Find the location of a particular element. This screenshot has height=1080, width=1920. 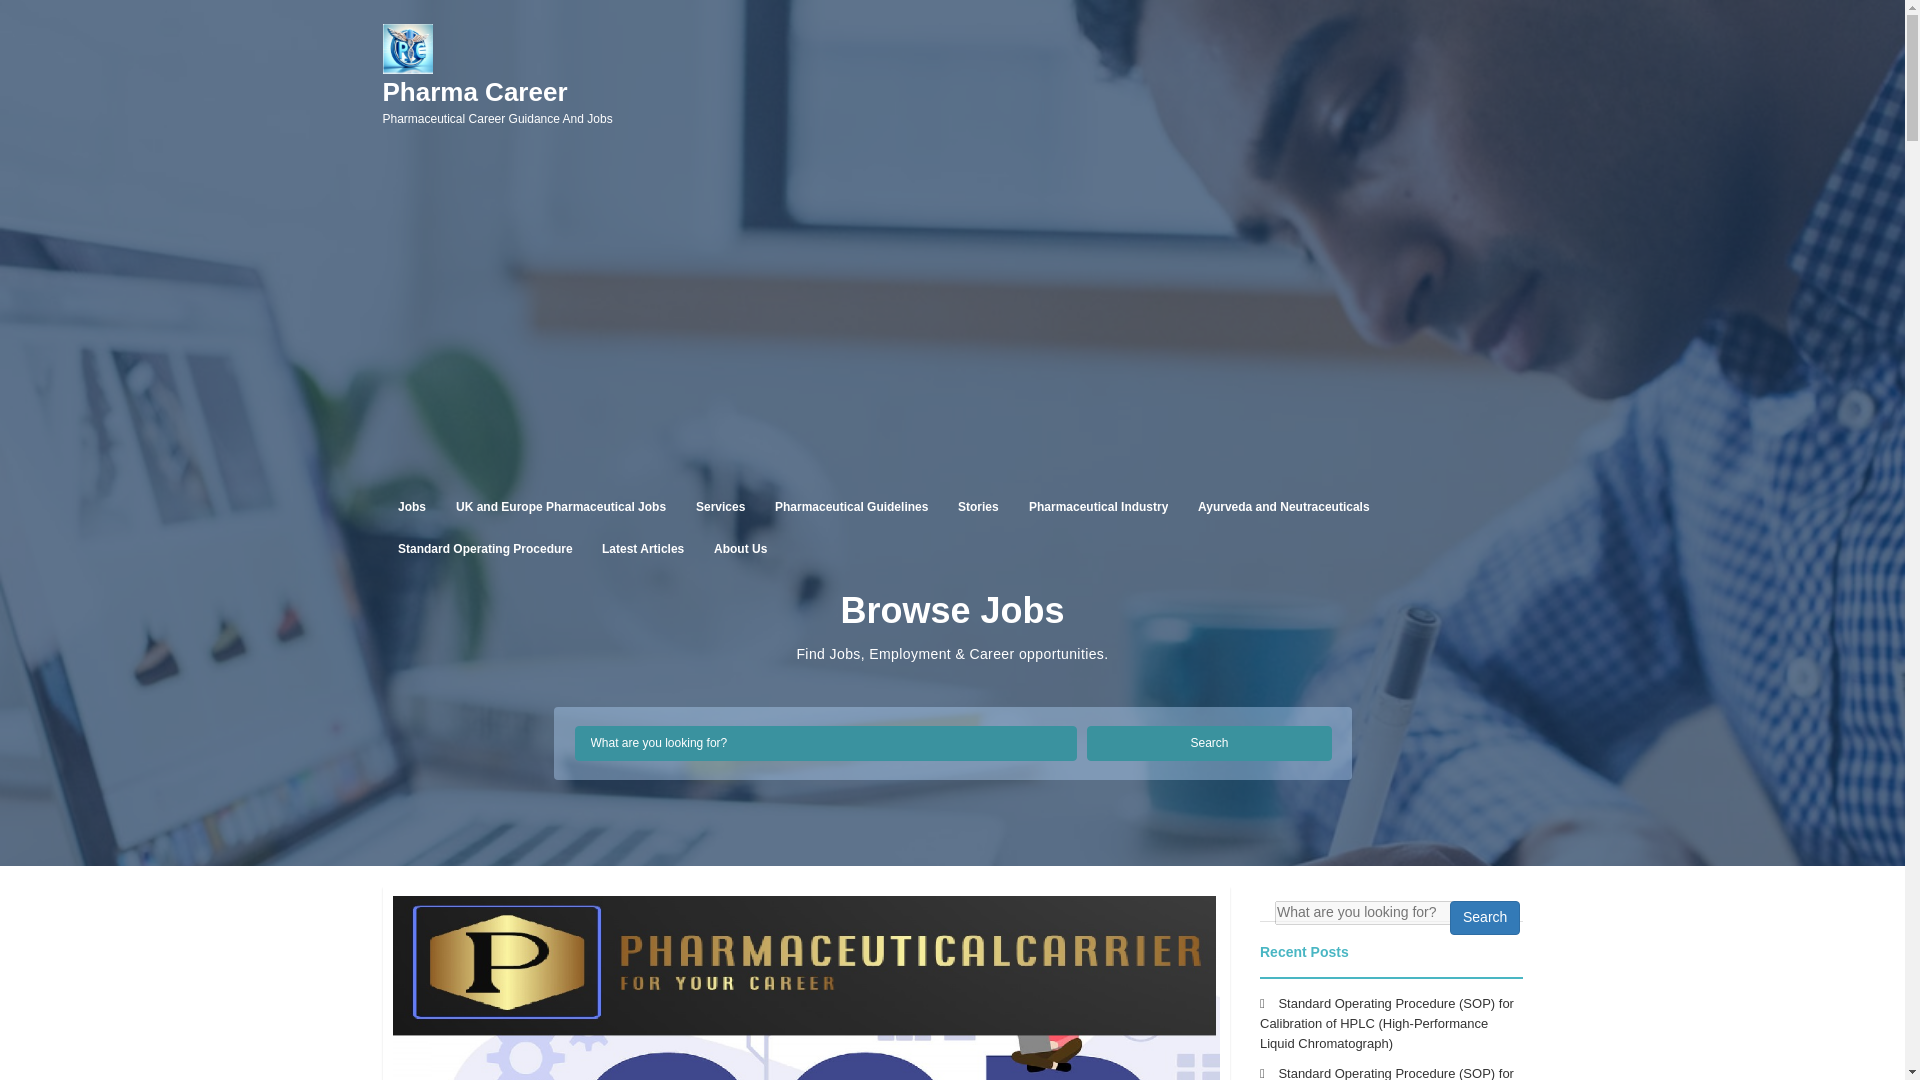

UK and Europe Pharmaceutical Jobs is located at coordinates (497, 102).